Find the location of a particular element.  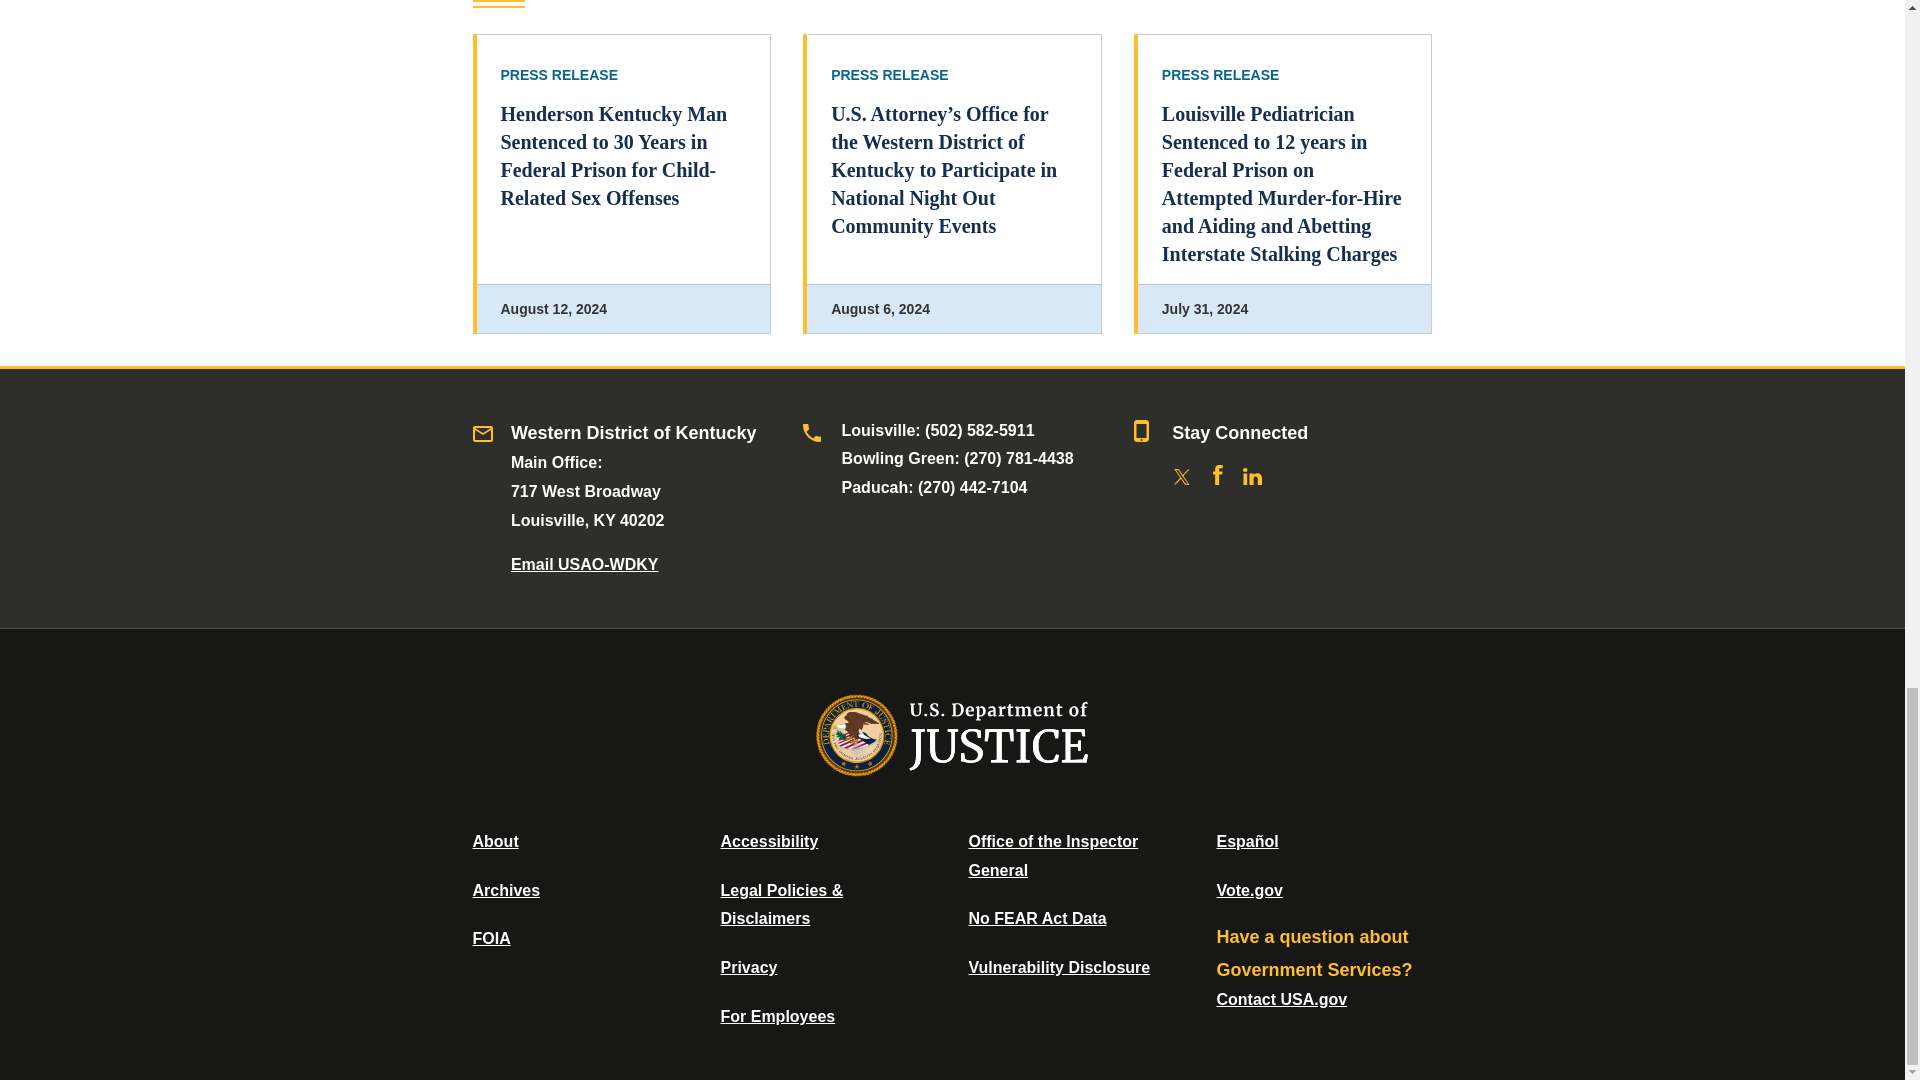

Data Posted Pursuant To The No Fear Act is located at coordinates (1036, 918).